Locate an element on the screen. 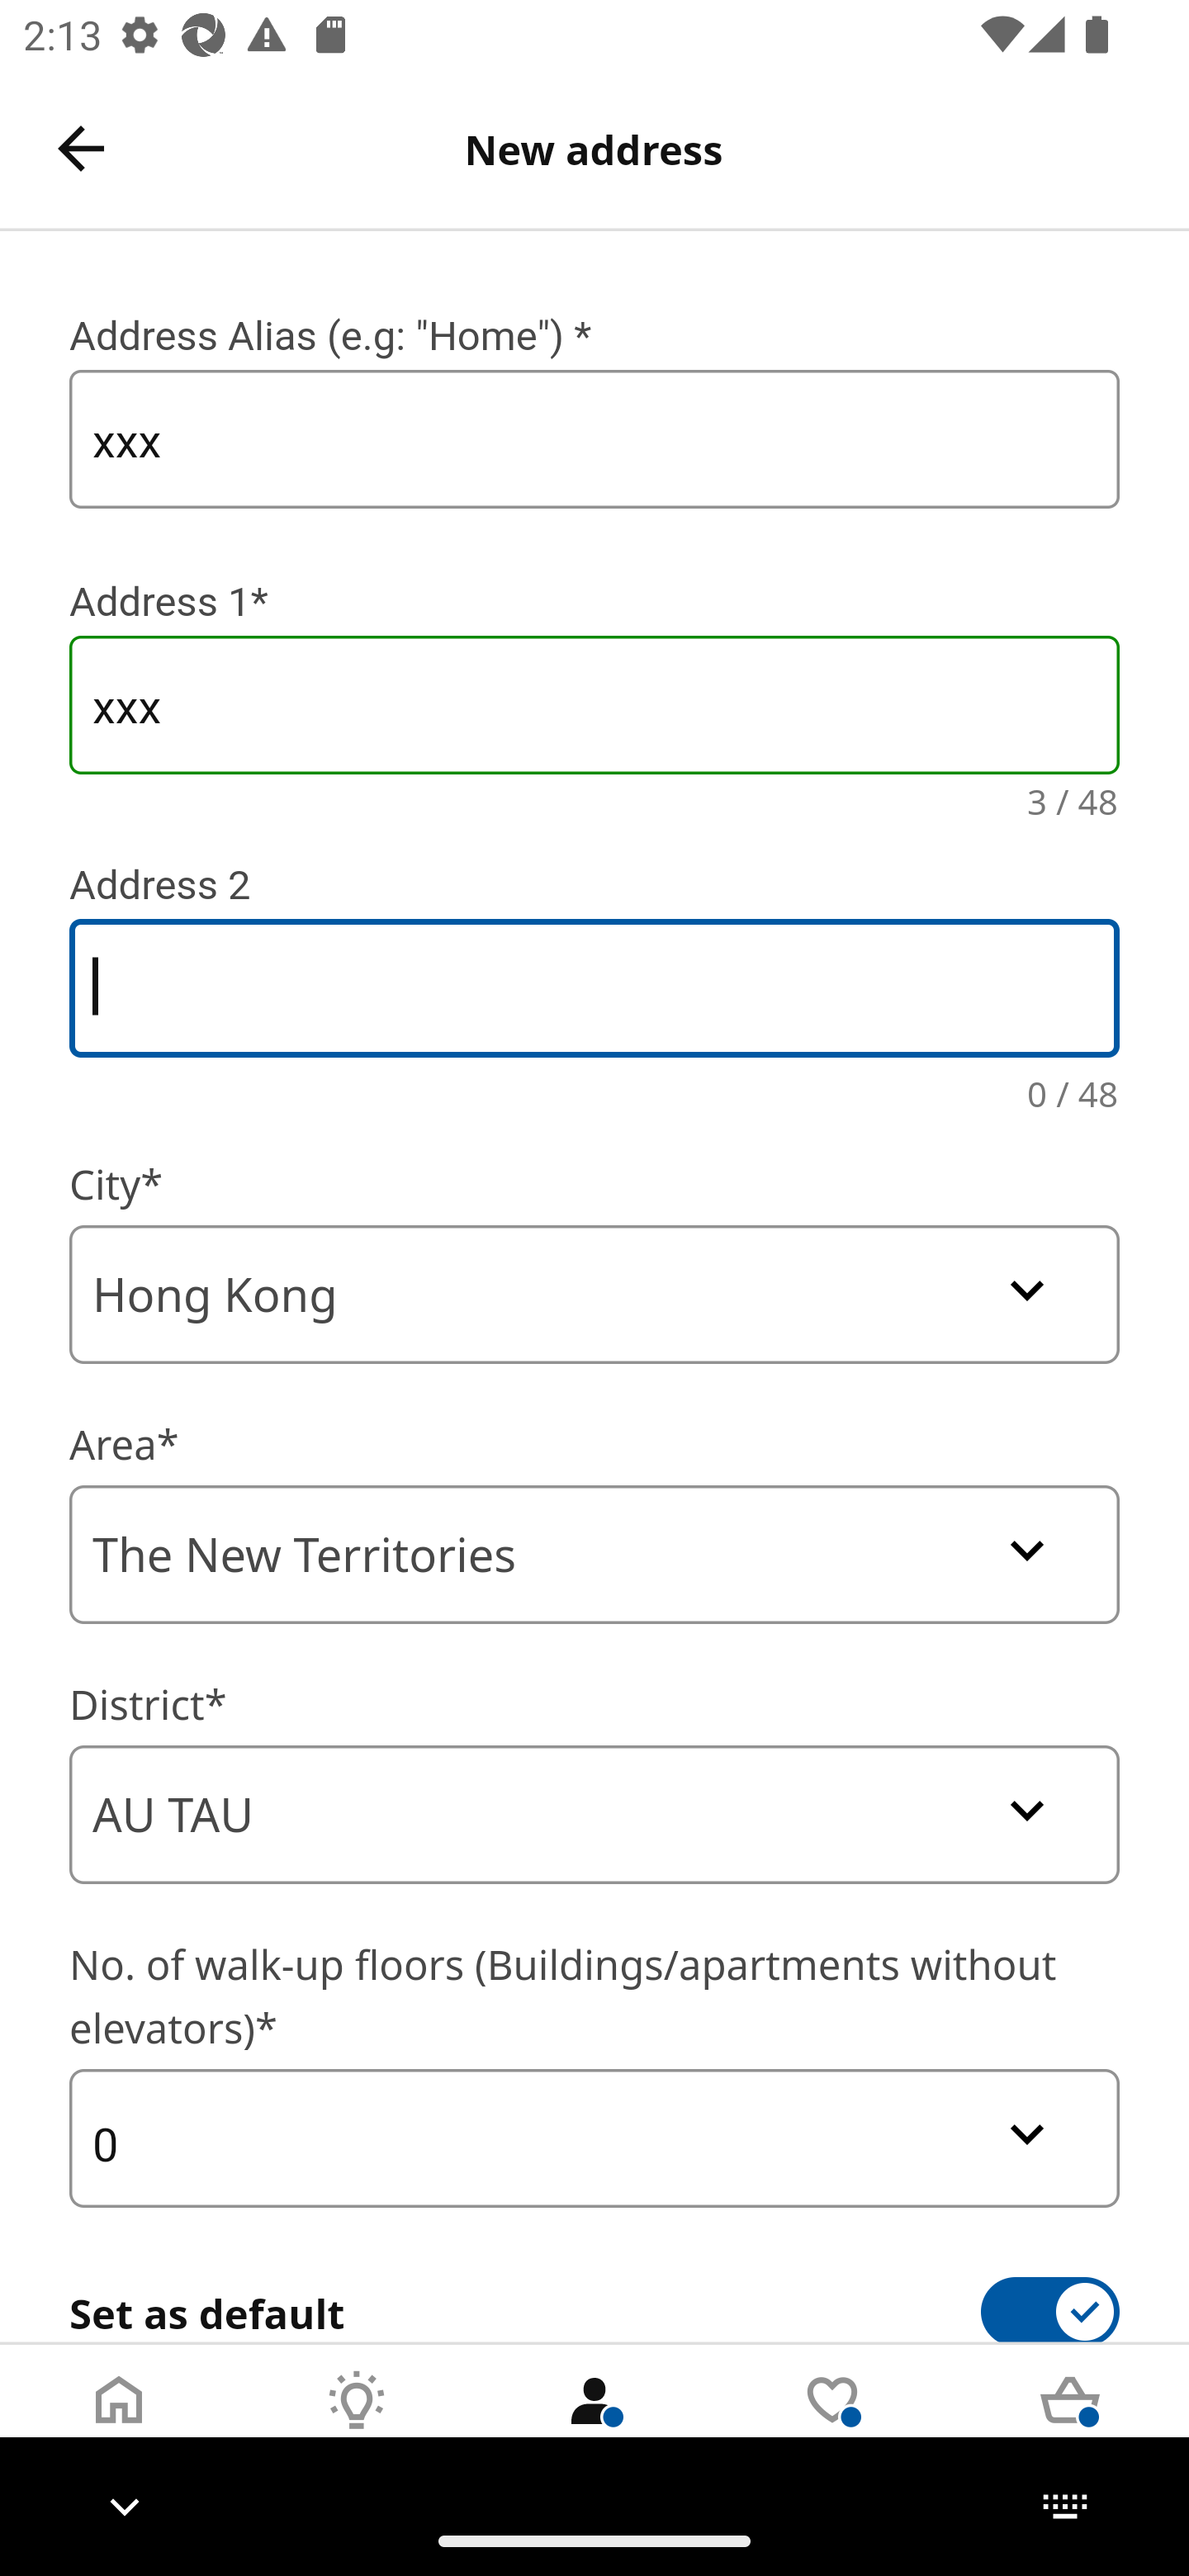  Home
Tab 1 of 5 is located at coordinates (119, 2425).